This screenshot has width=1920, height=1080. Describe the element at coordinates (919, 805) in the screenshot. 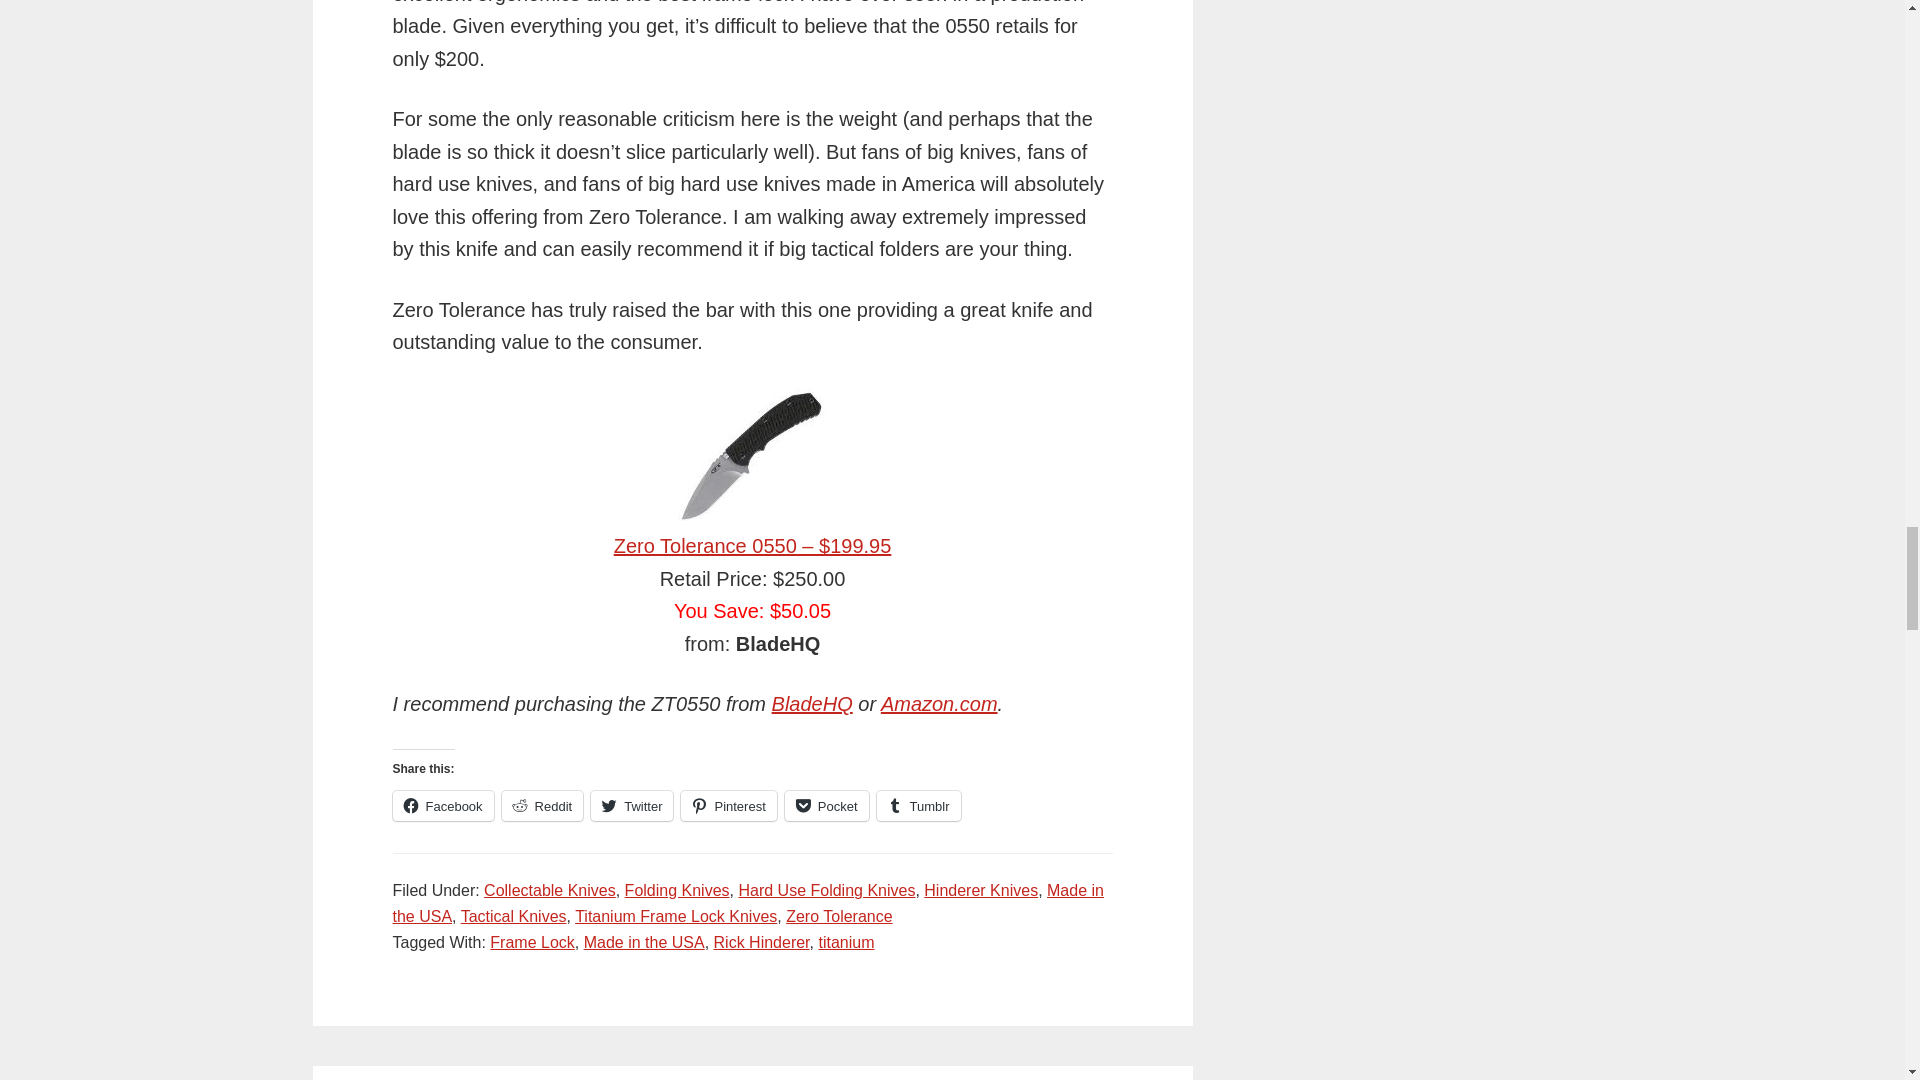

I see `Click to share on Tumblr` at that location.